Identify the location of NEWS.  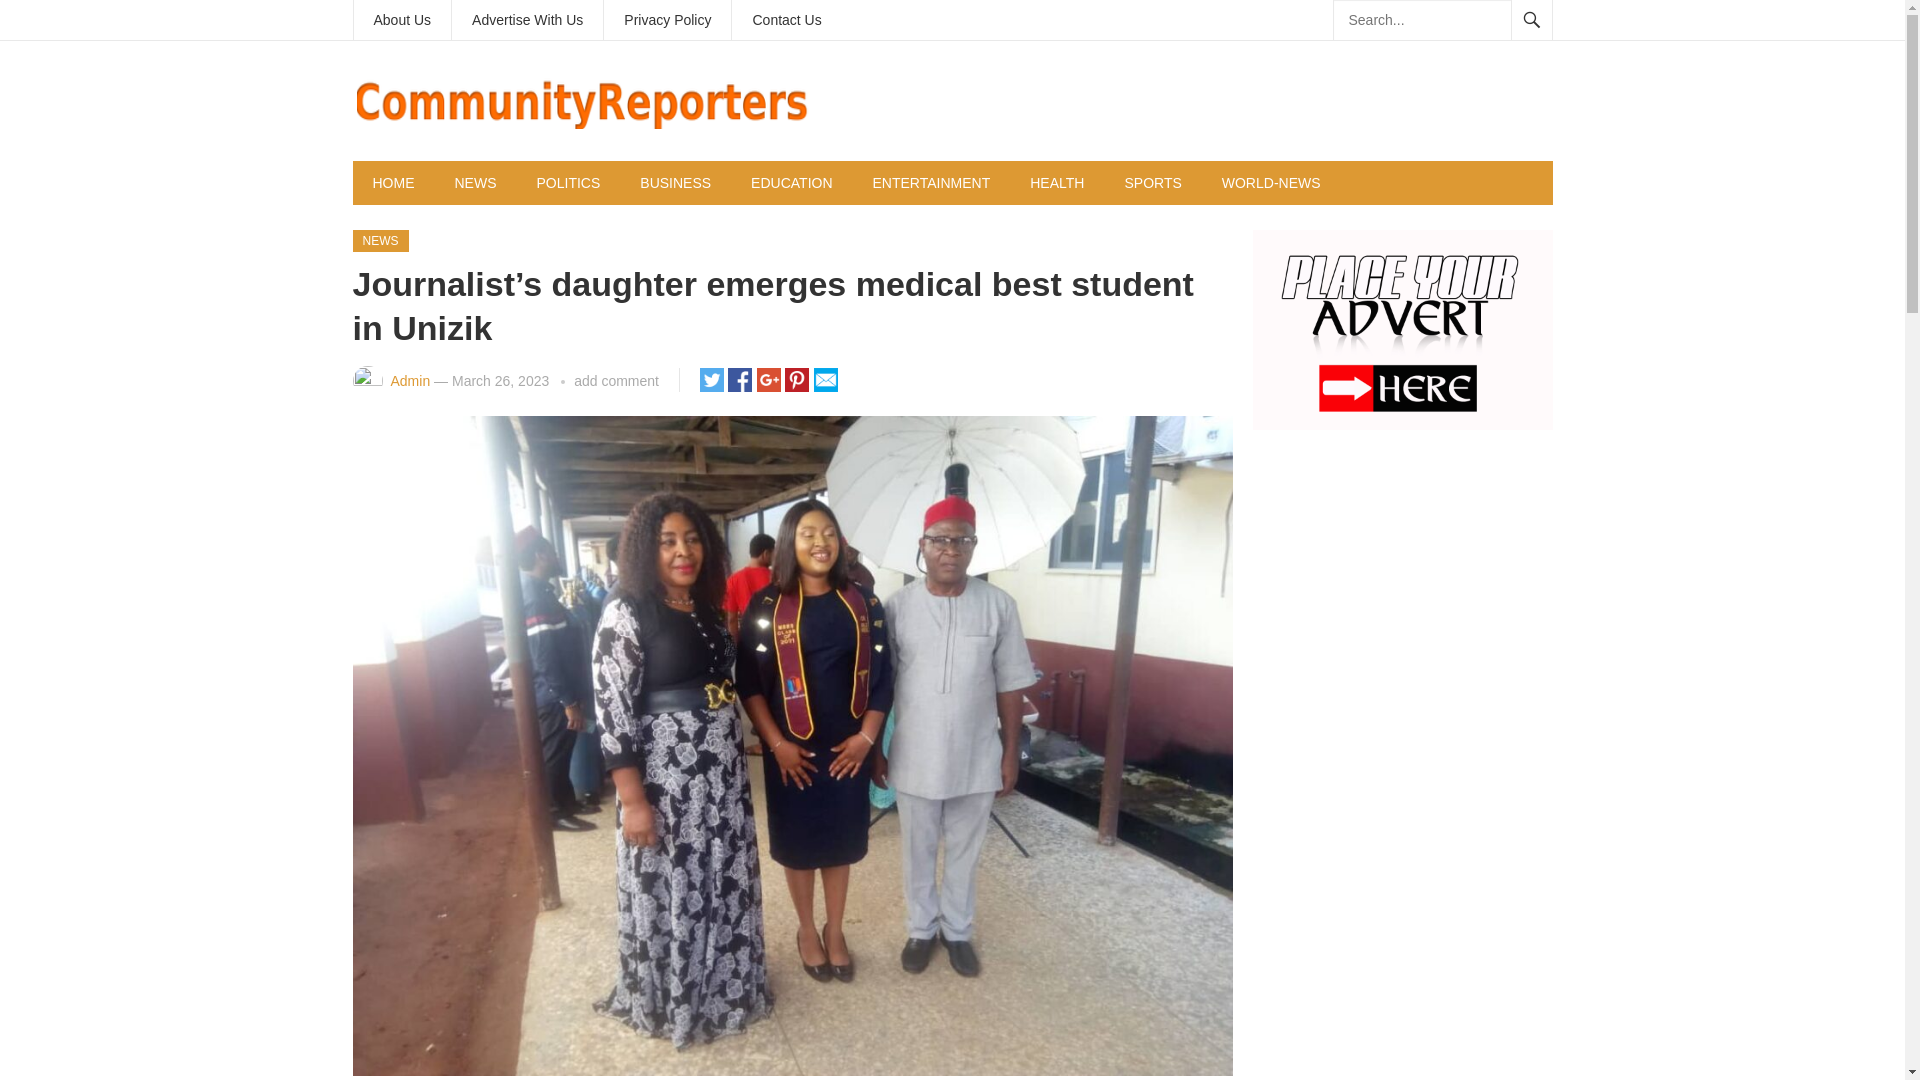
(474, 182).